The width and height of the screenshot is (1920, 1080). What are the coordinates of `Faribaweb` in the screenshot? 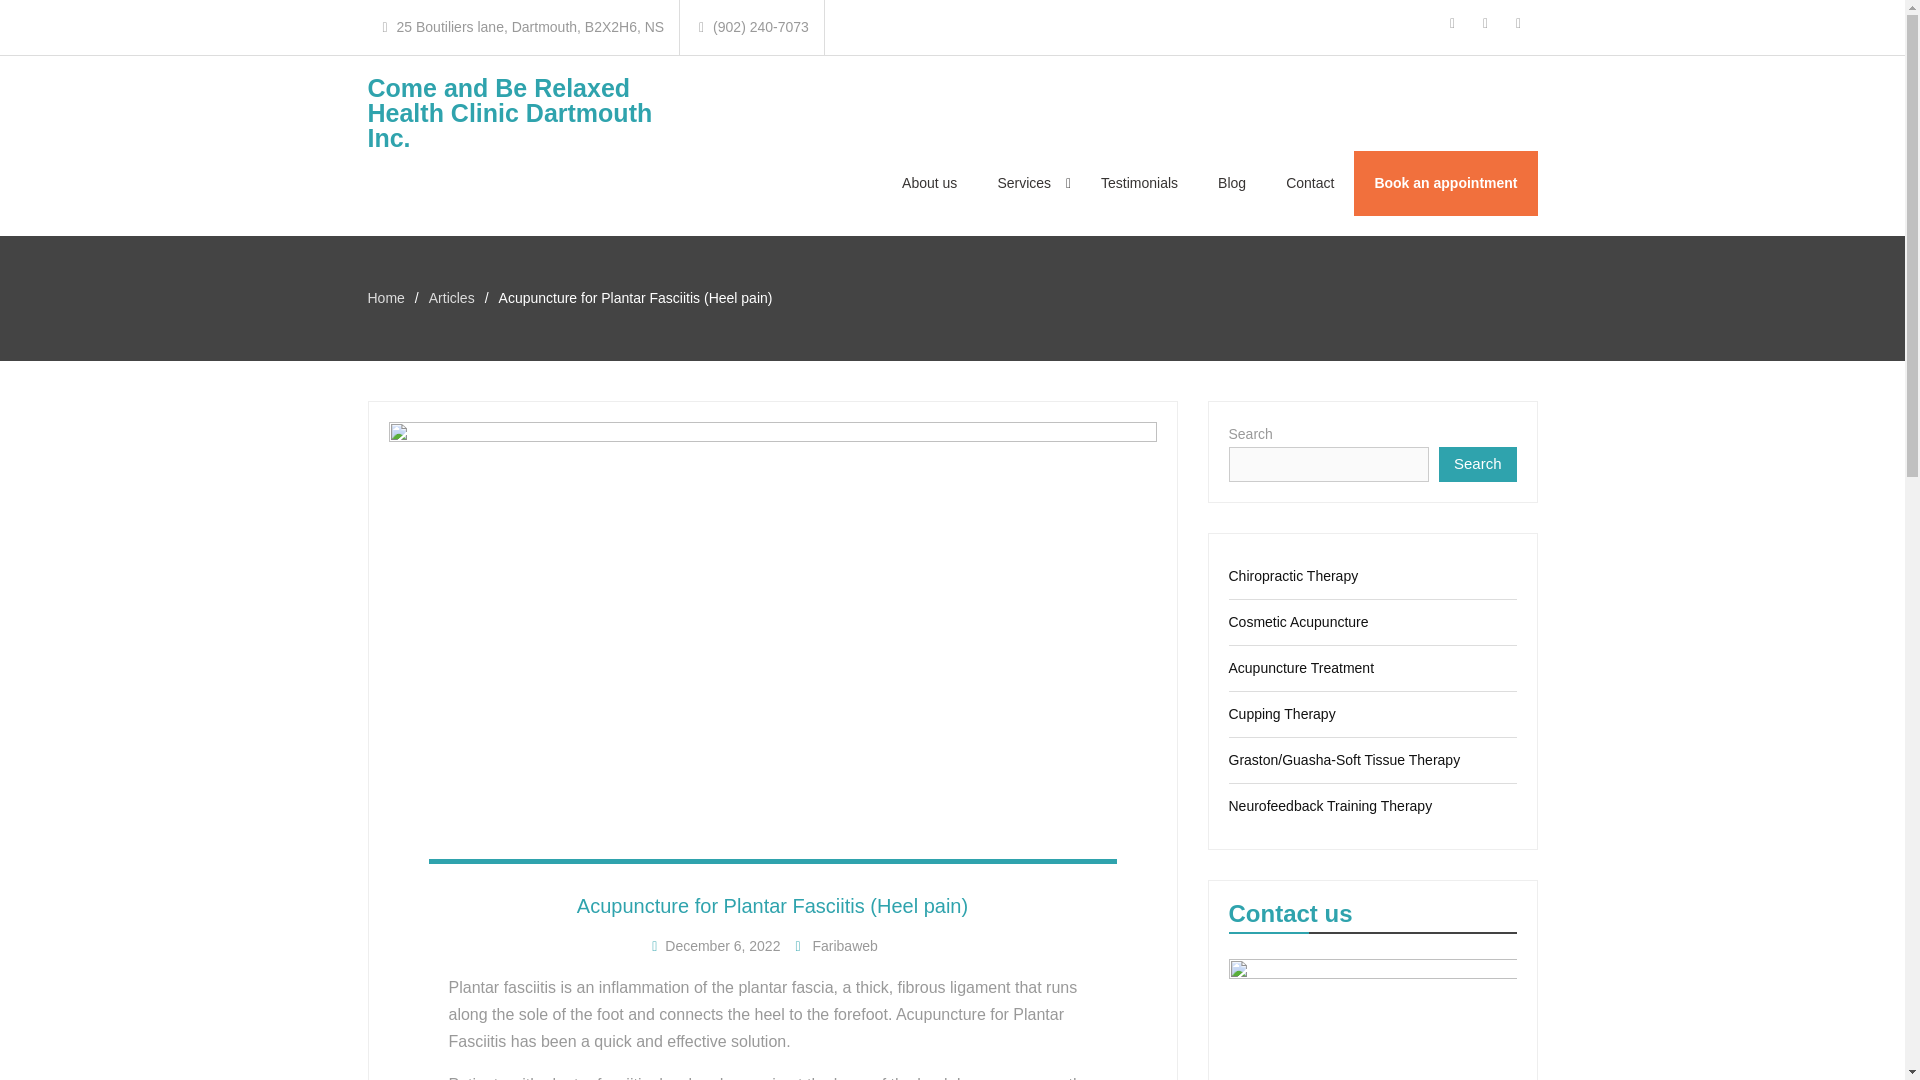 It's located at (844, 946).